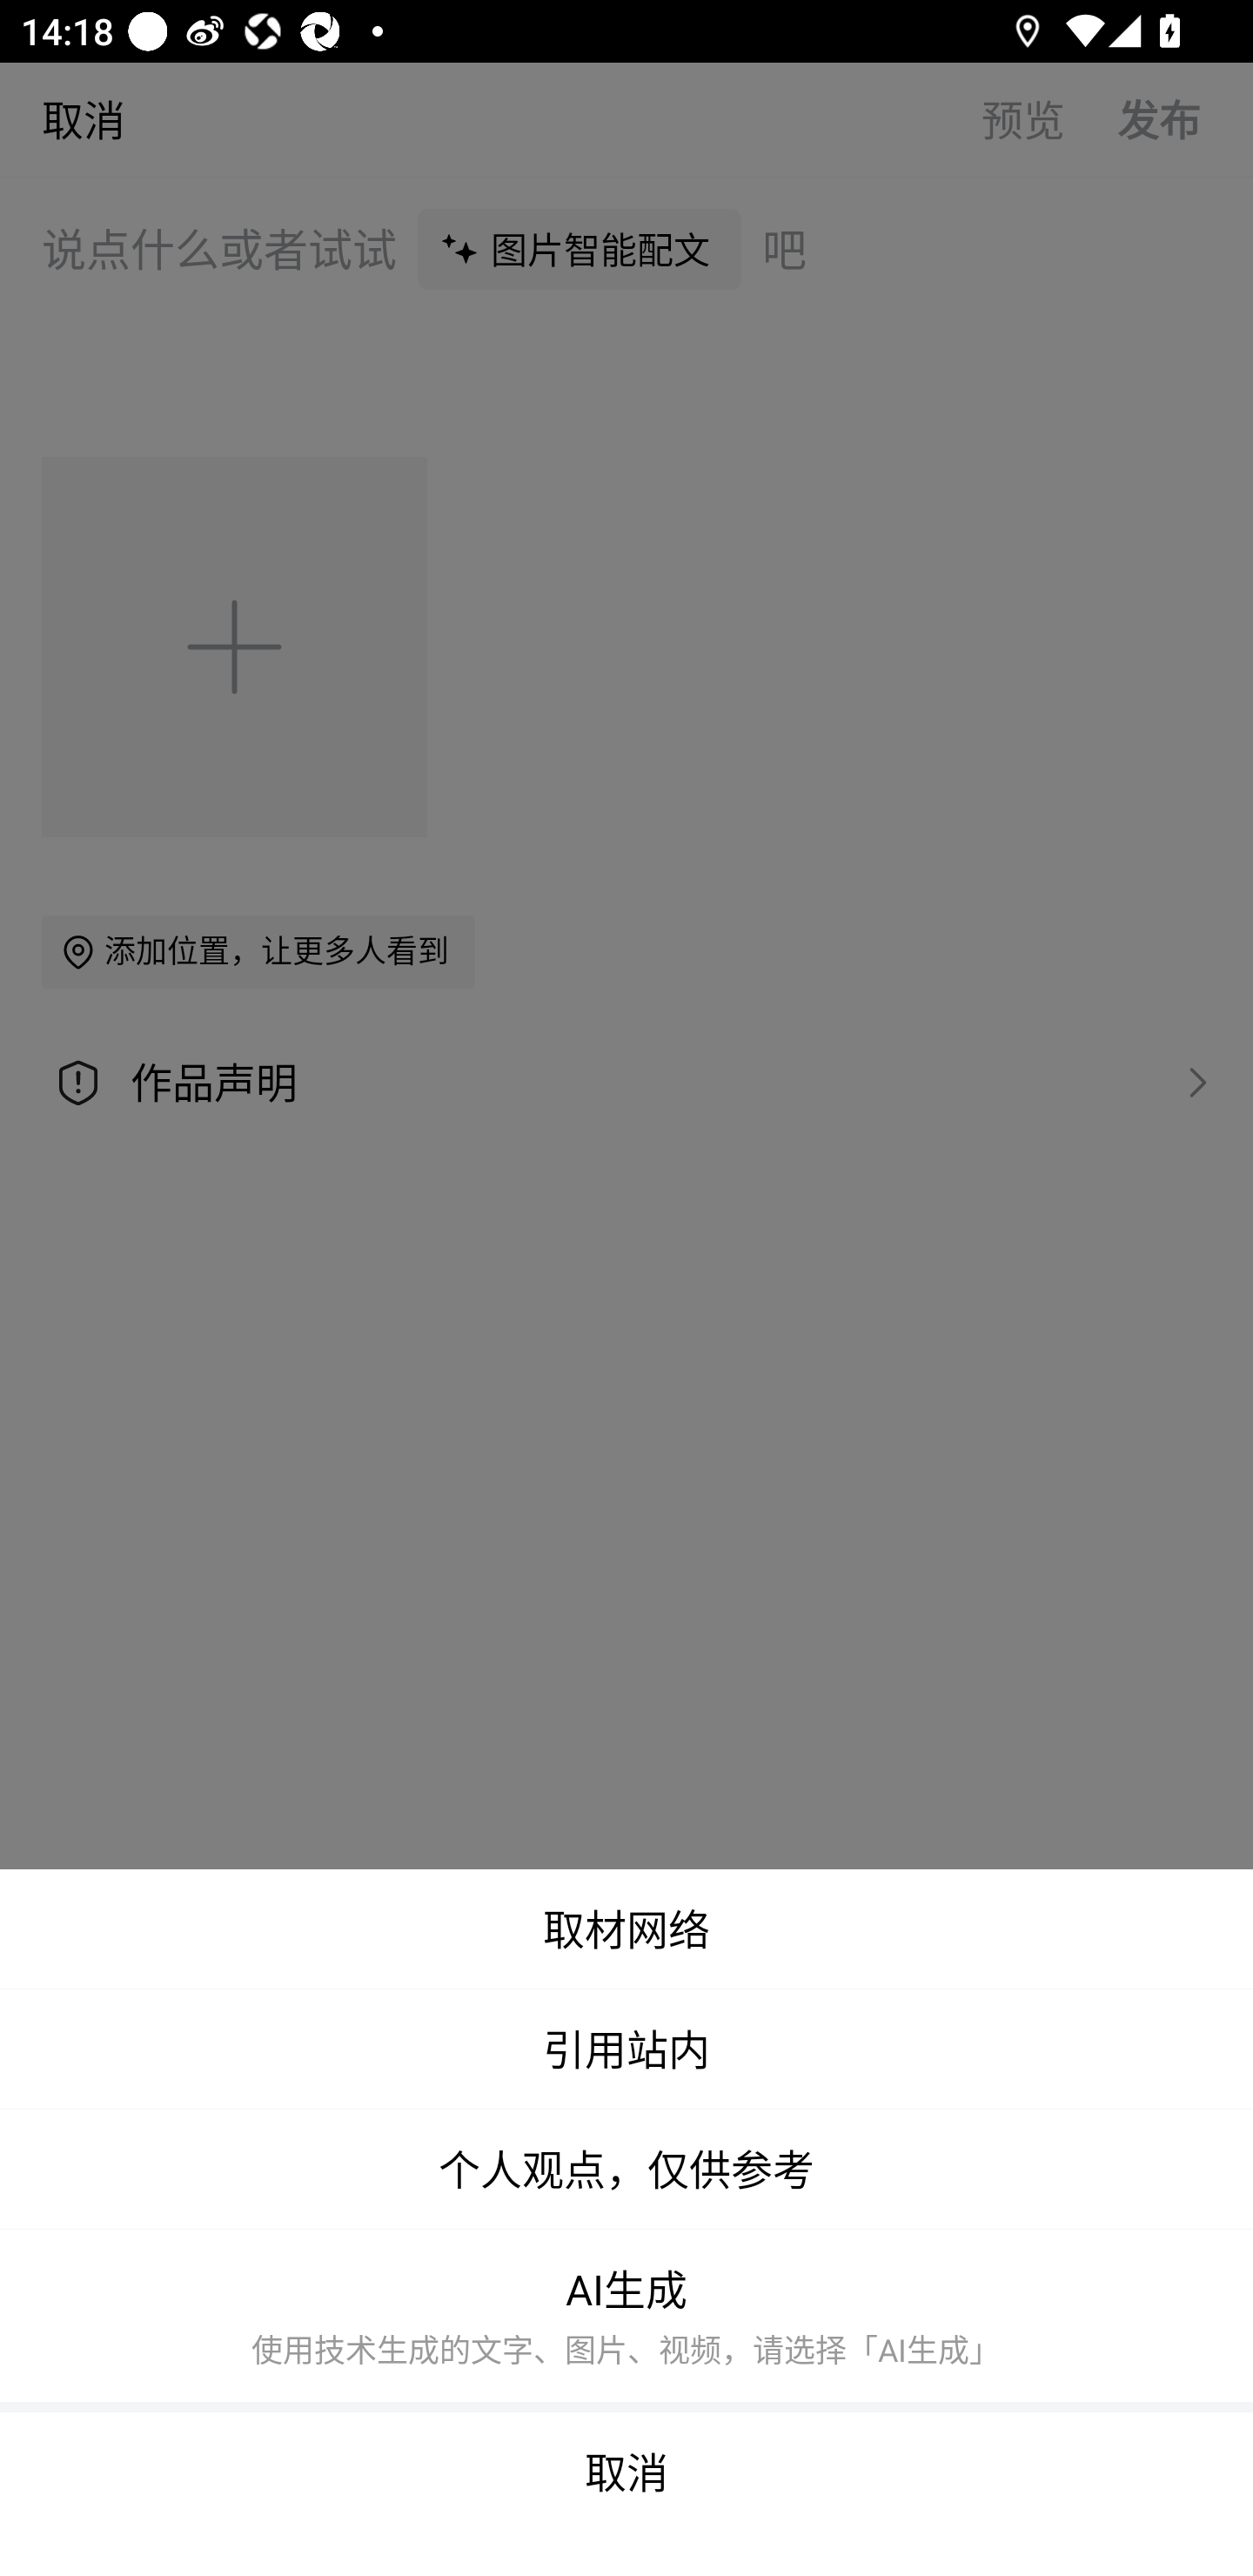  I want to click on 个人观点，仅供参考, so click(626, 2170).